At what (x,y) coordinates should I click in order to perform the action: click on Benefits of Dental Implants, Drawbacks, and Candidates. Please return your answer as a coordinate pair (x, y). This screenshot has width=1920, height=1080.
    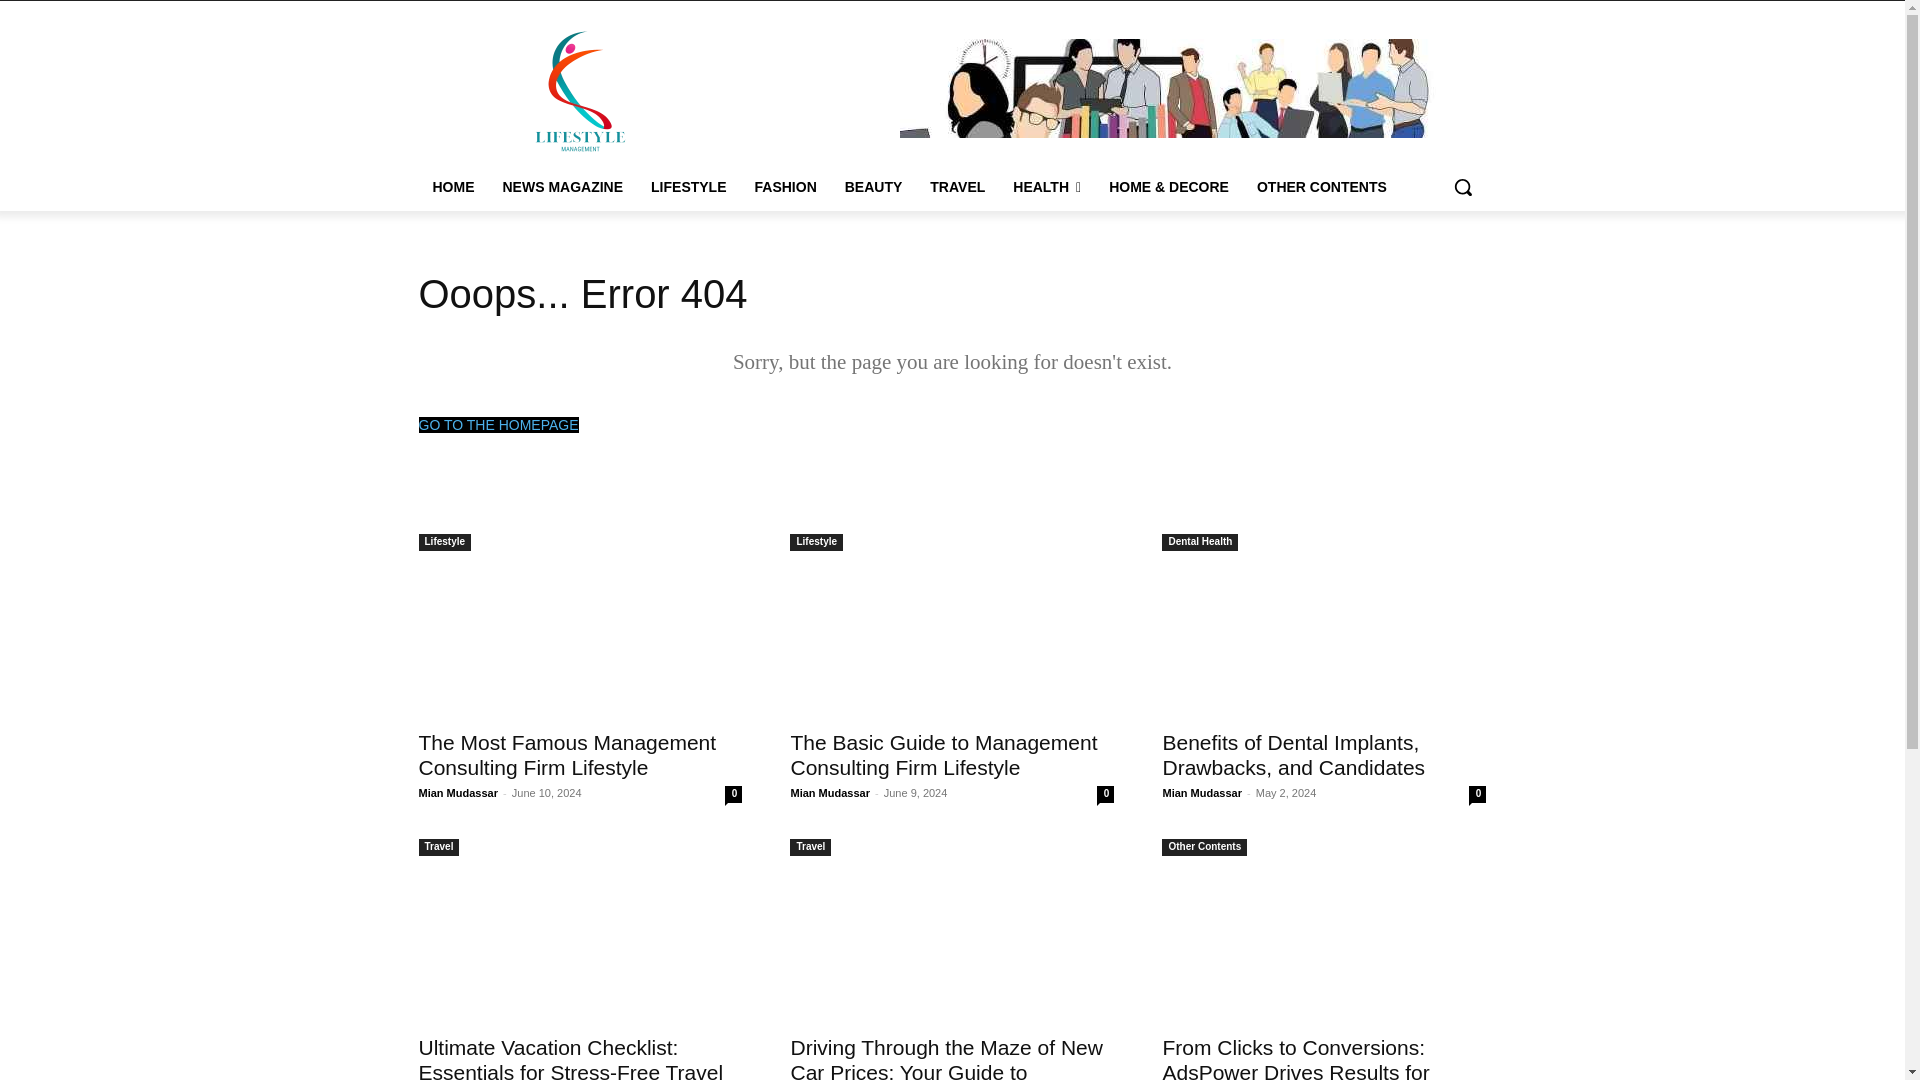
    Looking at the image, I should click on (1292, 754).